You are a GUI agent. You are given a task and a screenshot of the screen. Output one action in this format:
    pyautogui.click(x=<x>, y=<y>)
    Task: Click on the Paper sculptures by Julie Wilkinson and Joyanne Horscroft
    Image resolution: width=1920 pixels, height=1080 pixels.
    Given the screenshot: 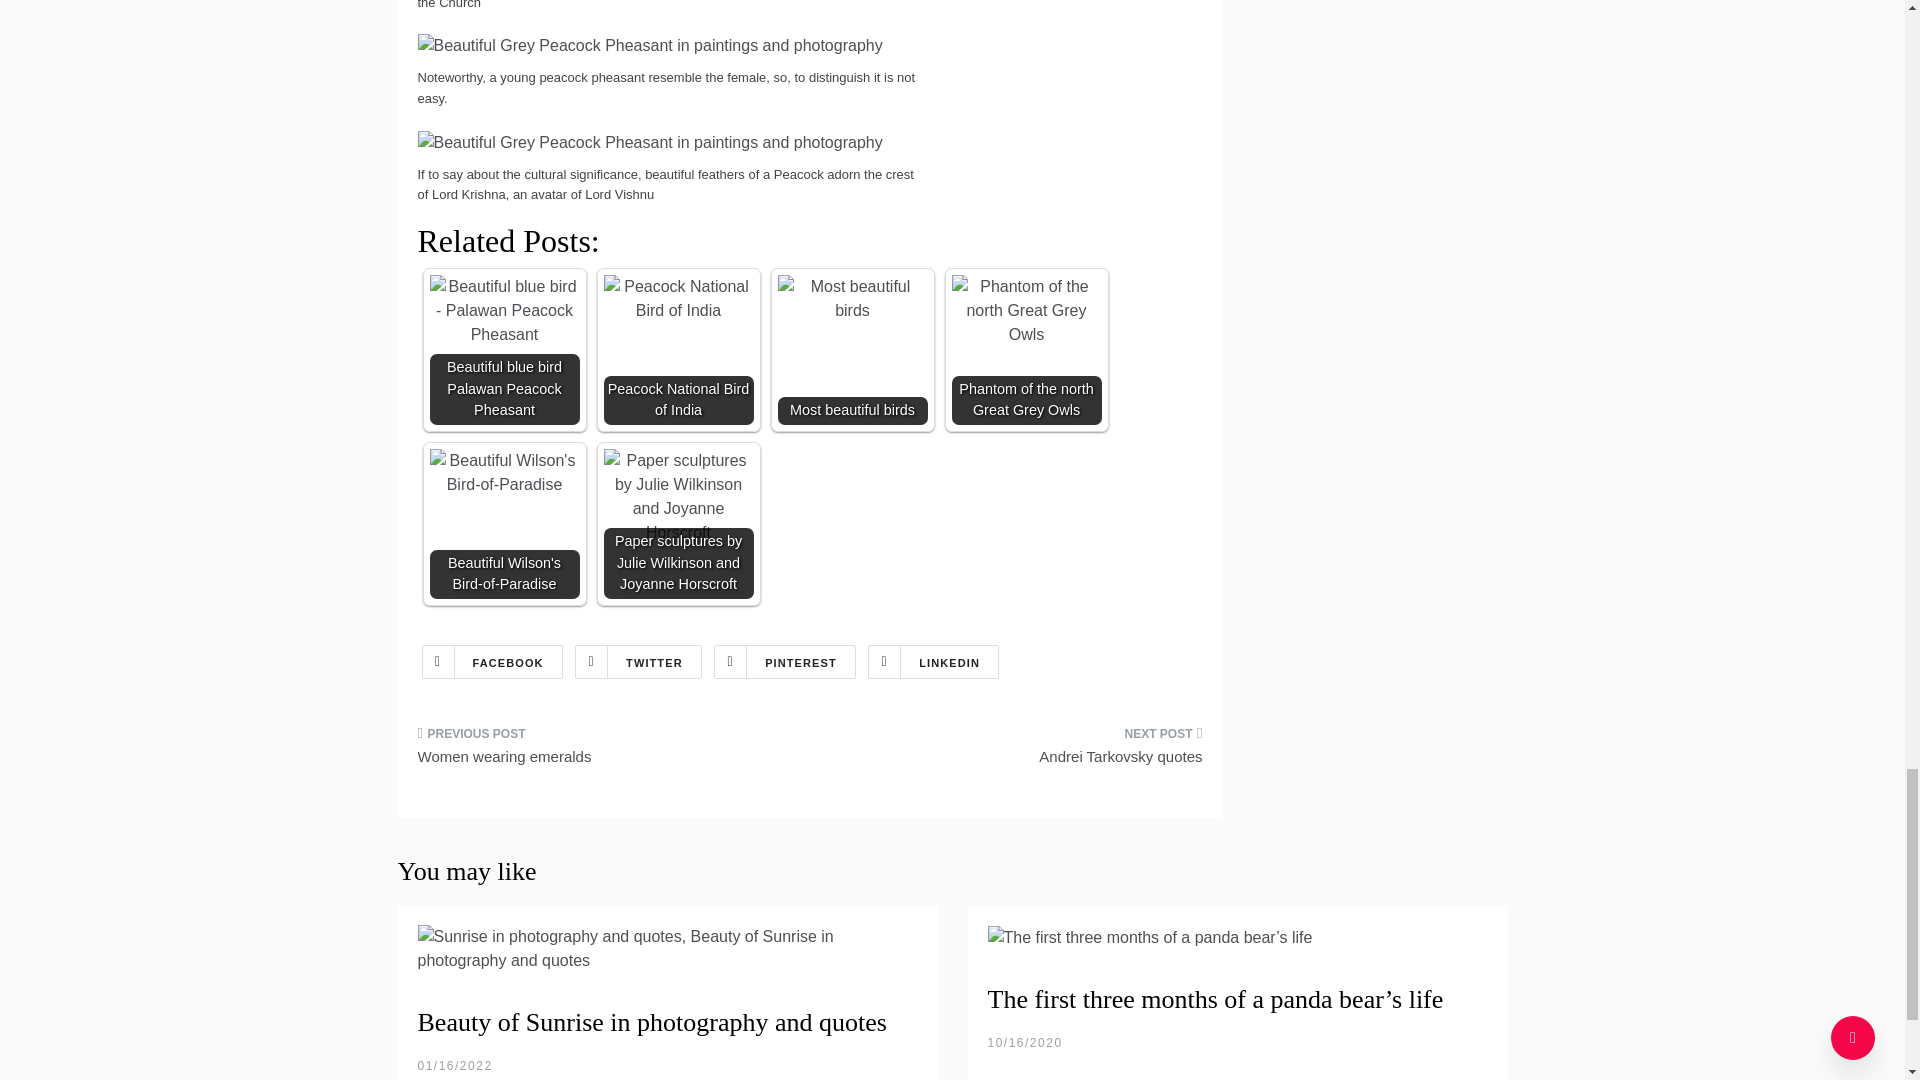 What is the action you would take?
    pyautogui.click(x=679, y=497)
    